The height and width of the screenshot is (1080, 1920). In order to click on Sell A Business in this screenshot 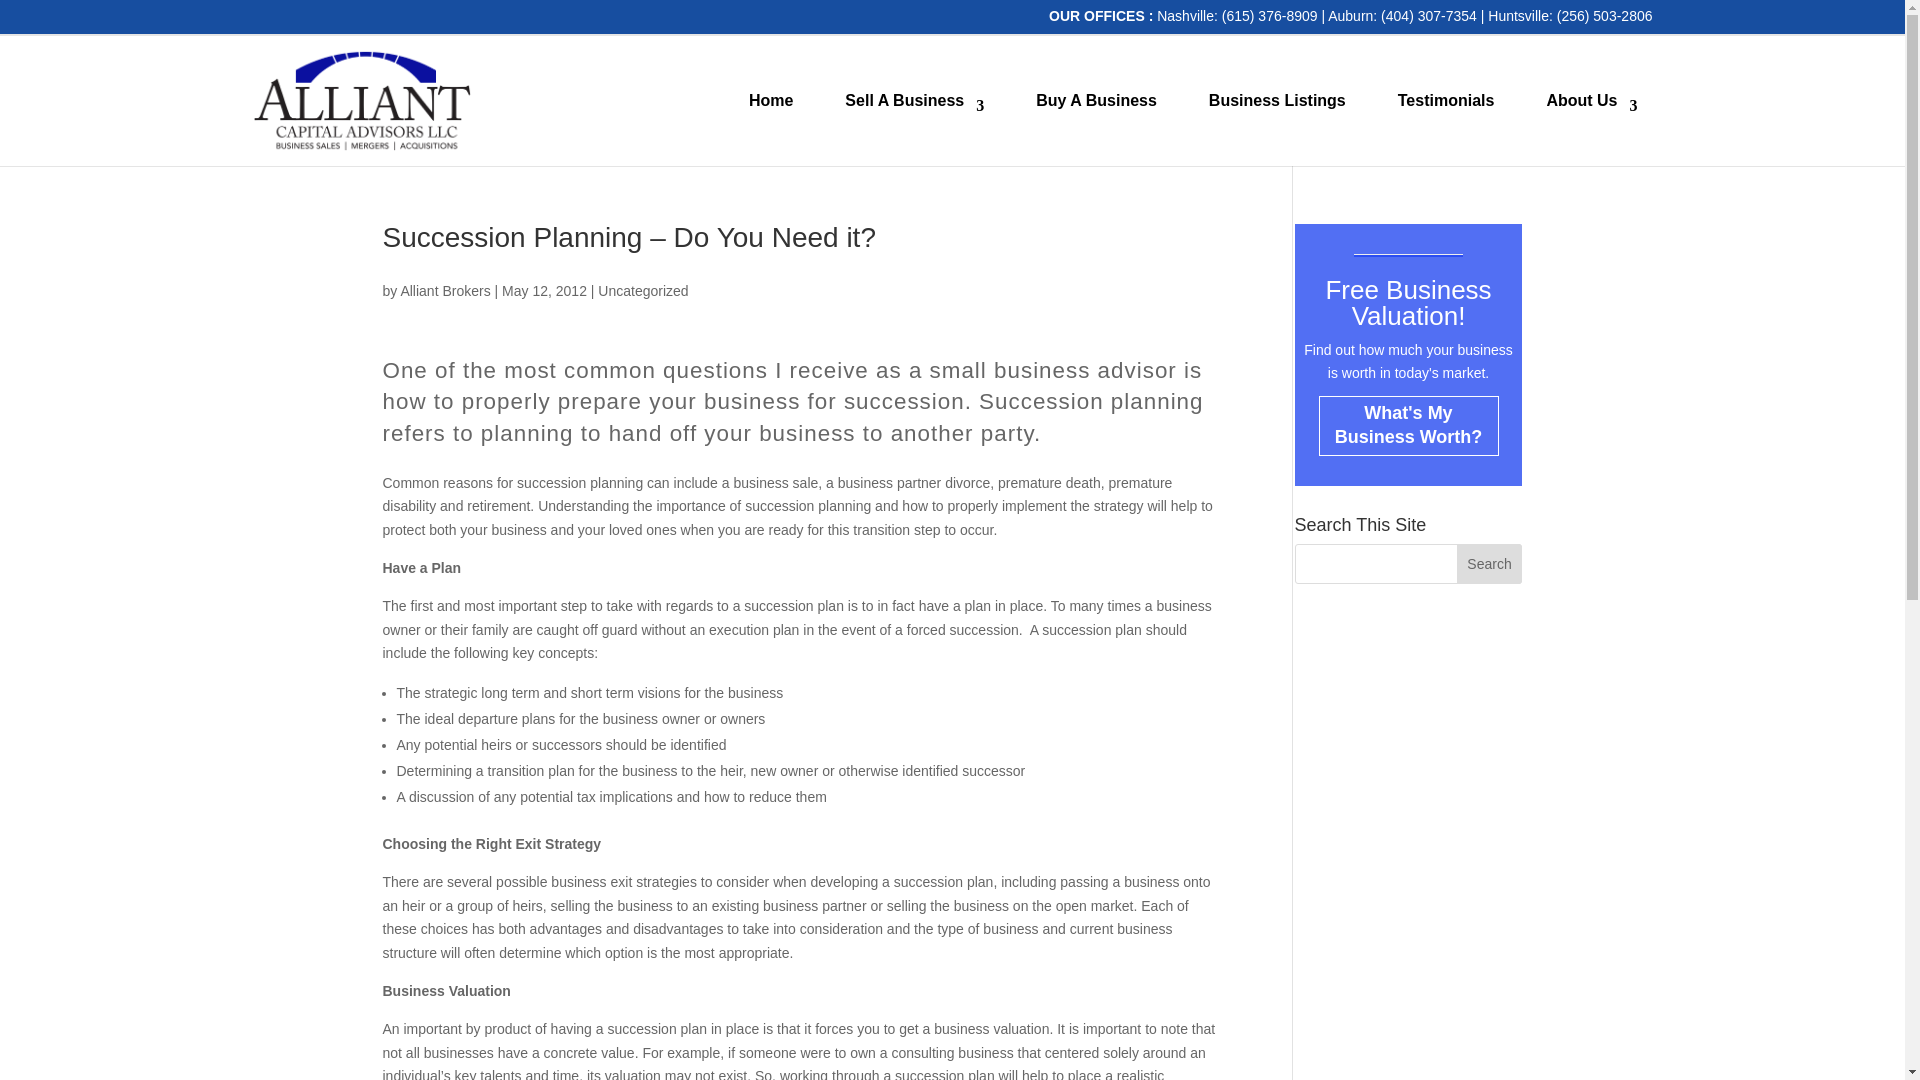, I will do `click(914, 100)`.